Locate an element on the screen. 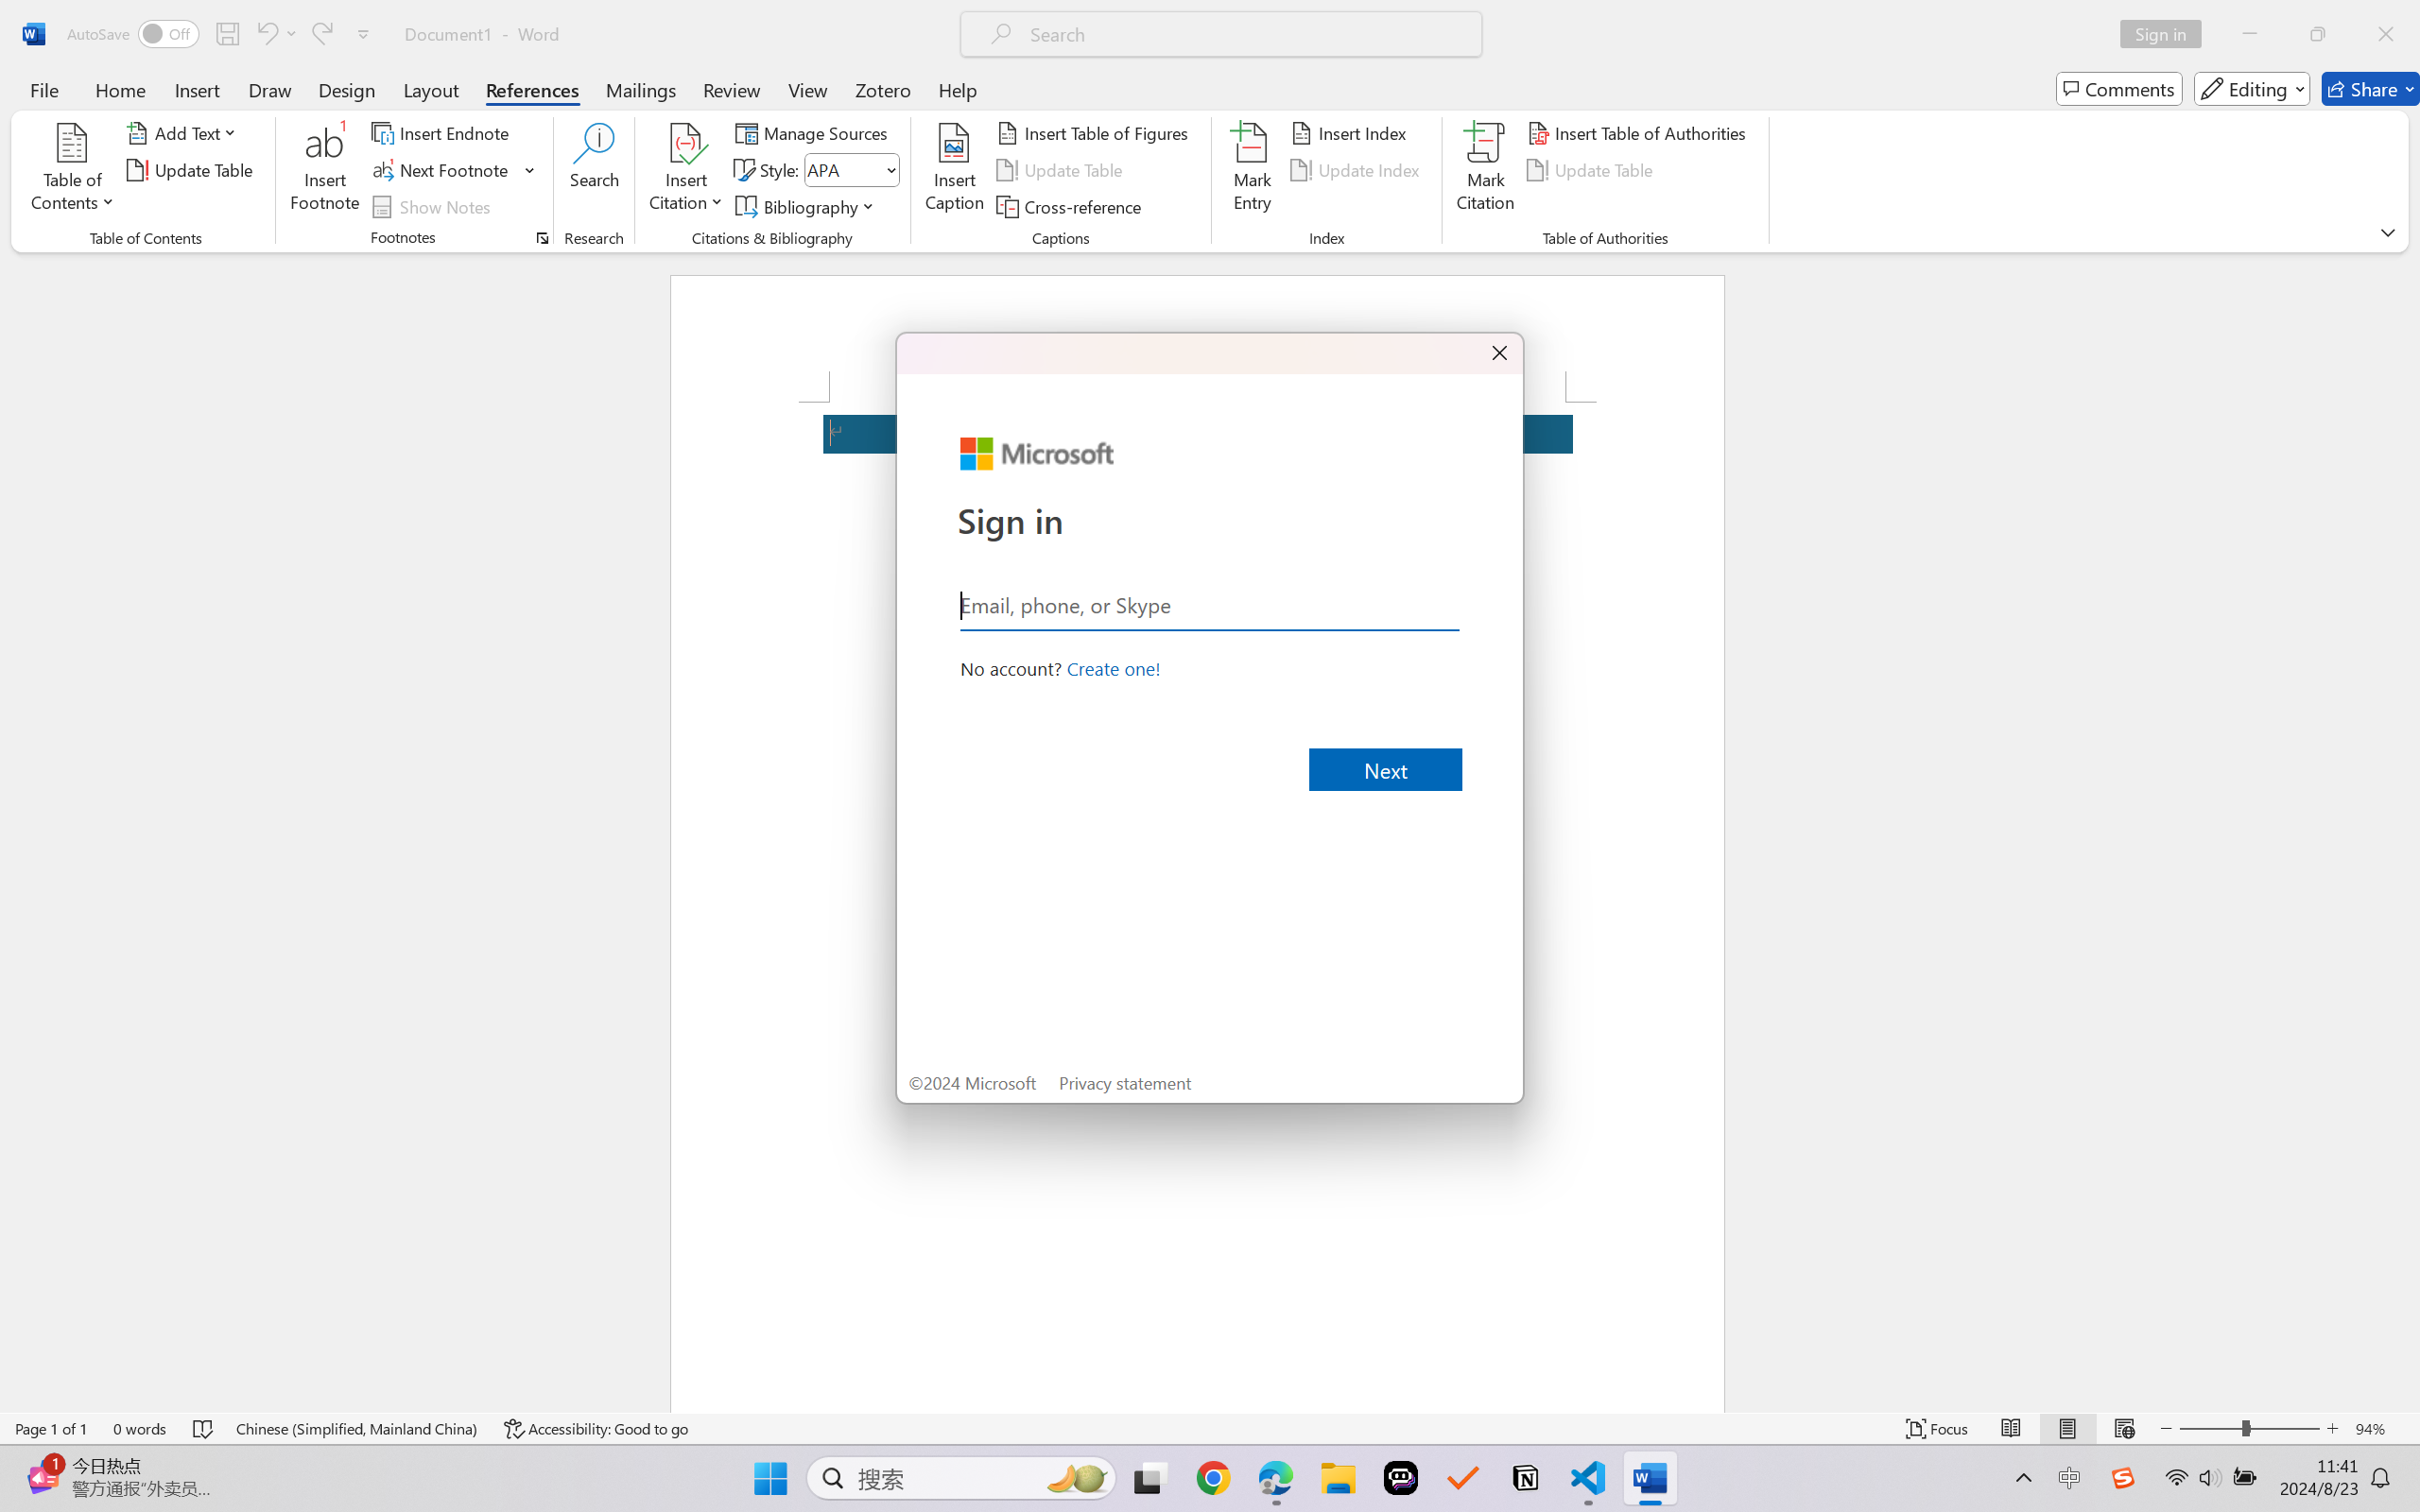 The width and height of the screenshot is (2420, 1512). Style is located at coordinates (843, 169).